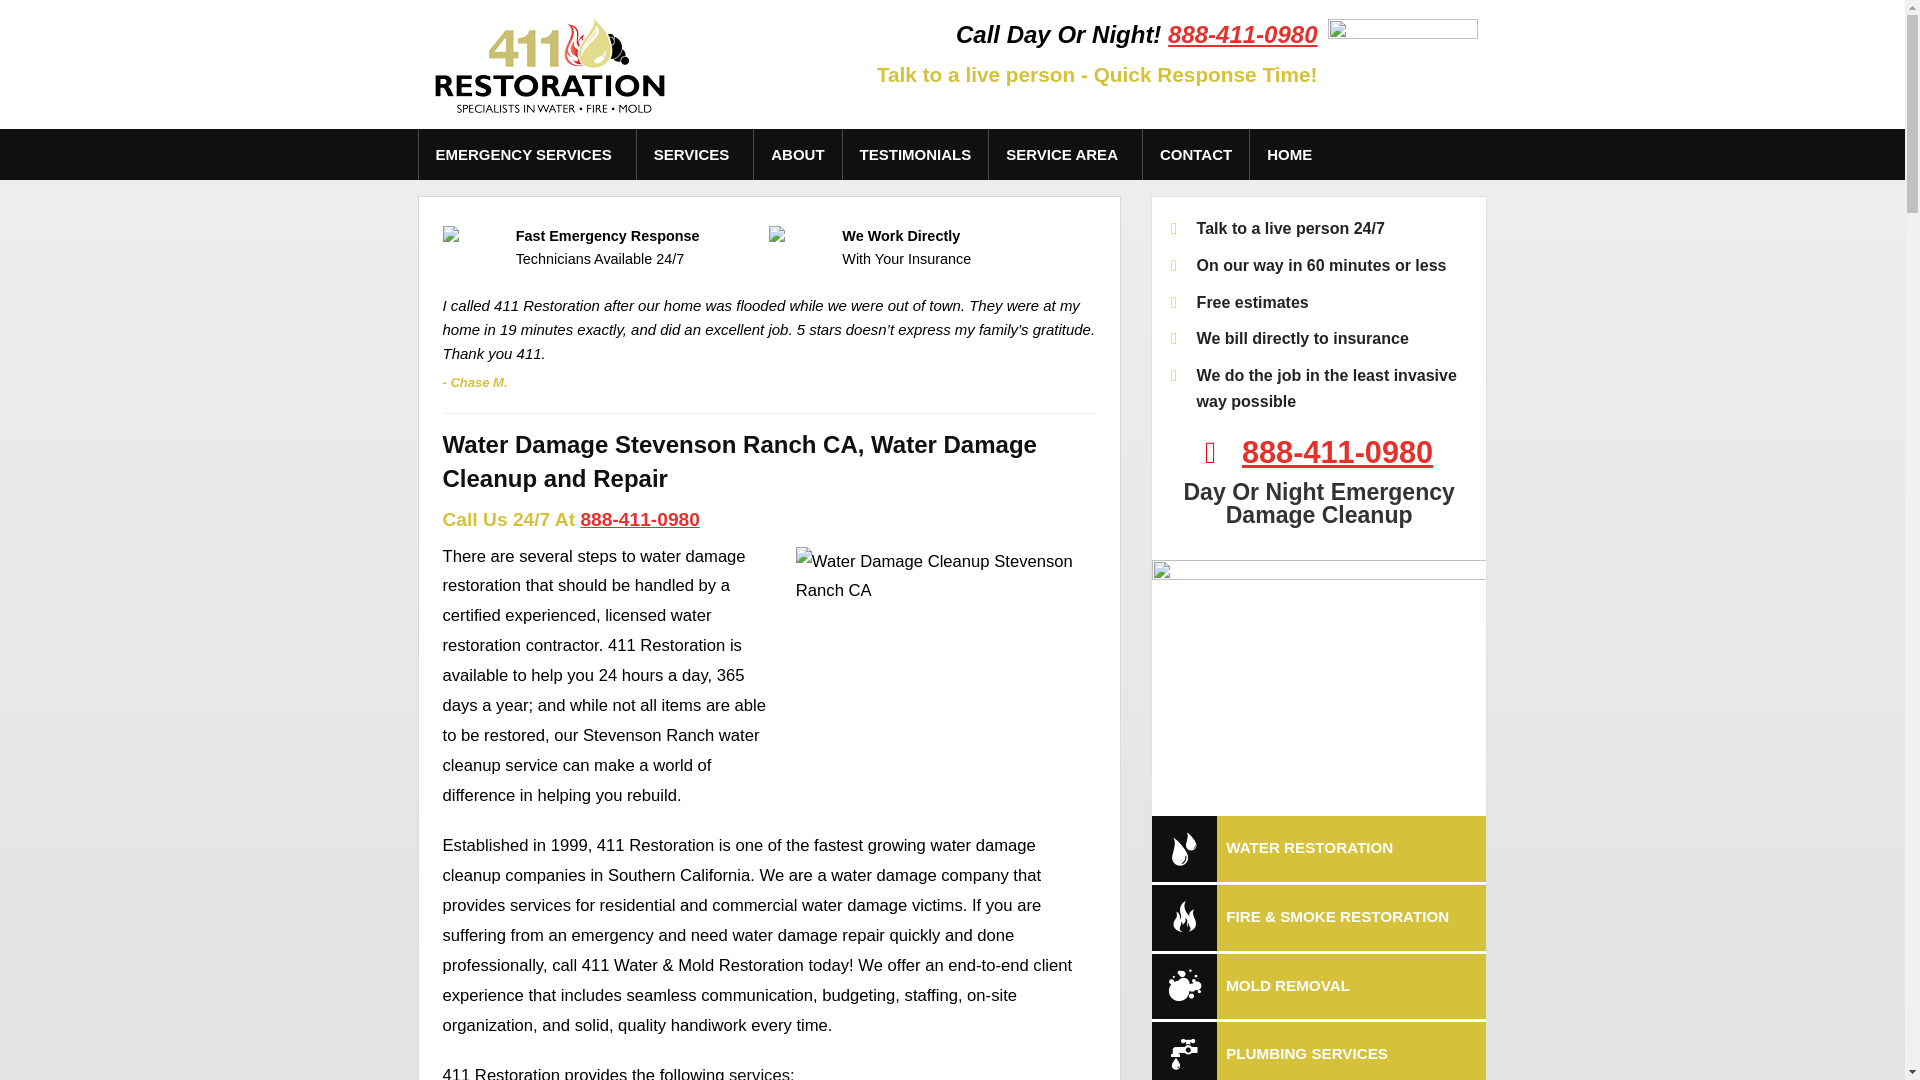  What do you see at coordinates (1066, 614) in the screenshot?
I see `Tehachapi CA` at bounding box center [1066, 614].